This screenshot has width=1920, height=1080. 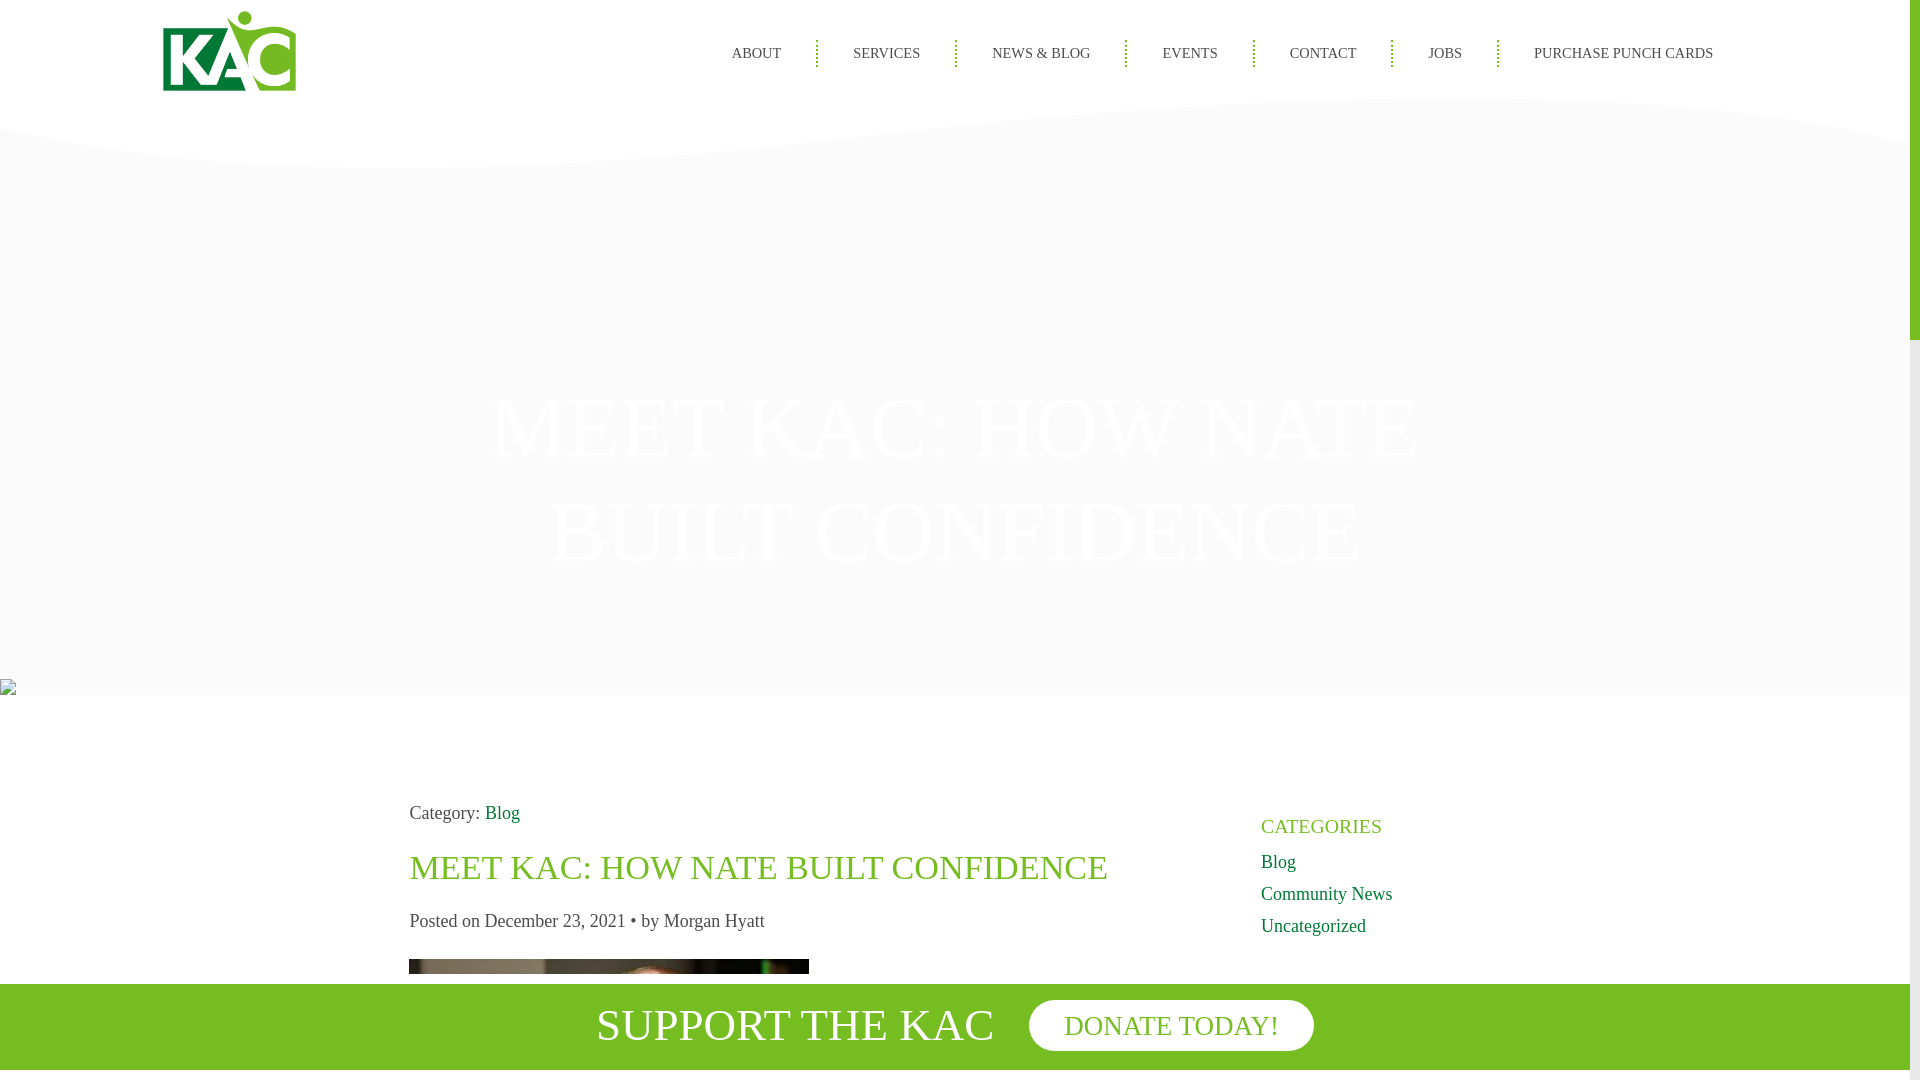 What do you see at coordinates (1189, 52) in the screenshot?
I see `EVENTS` at bounding box center [1189, 52].